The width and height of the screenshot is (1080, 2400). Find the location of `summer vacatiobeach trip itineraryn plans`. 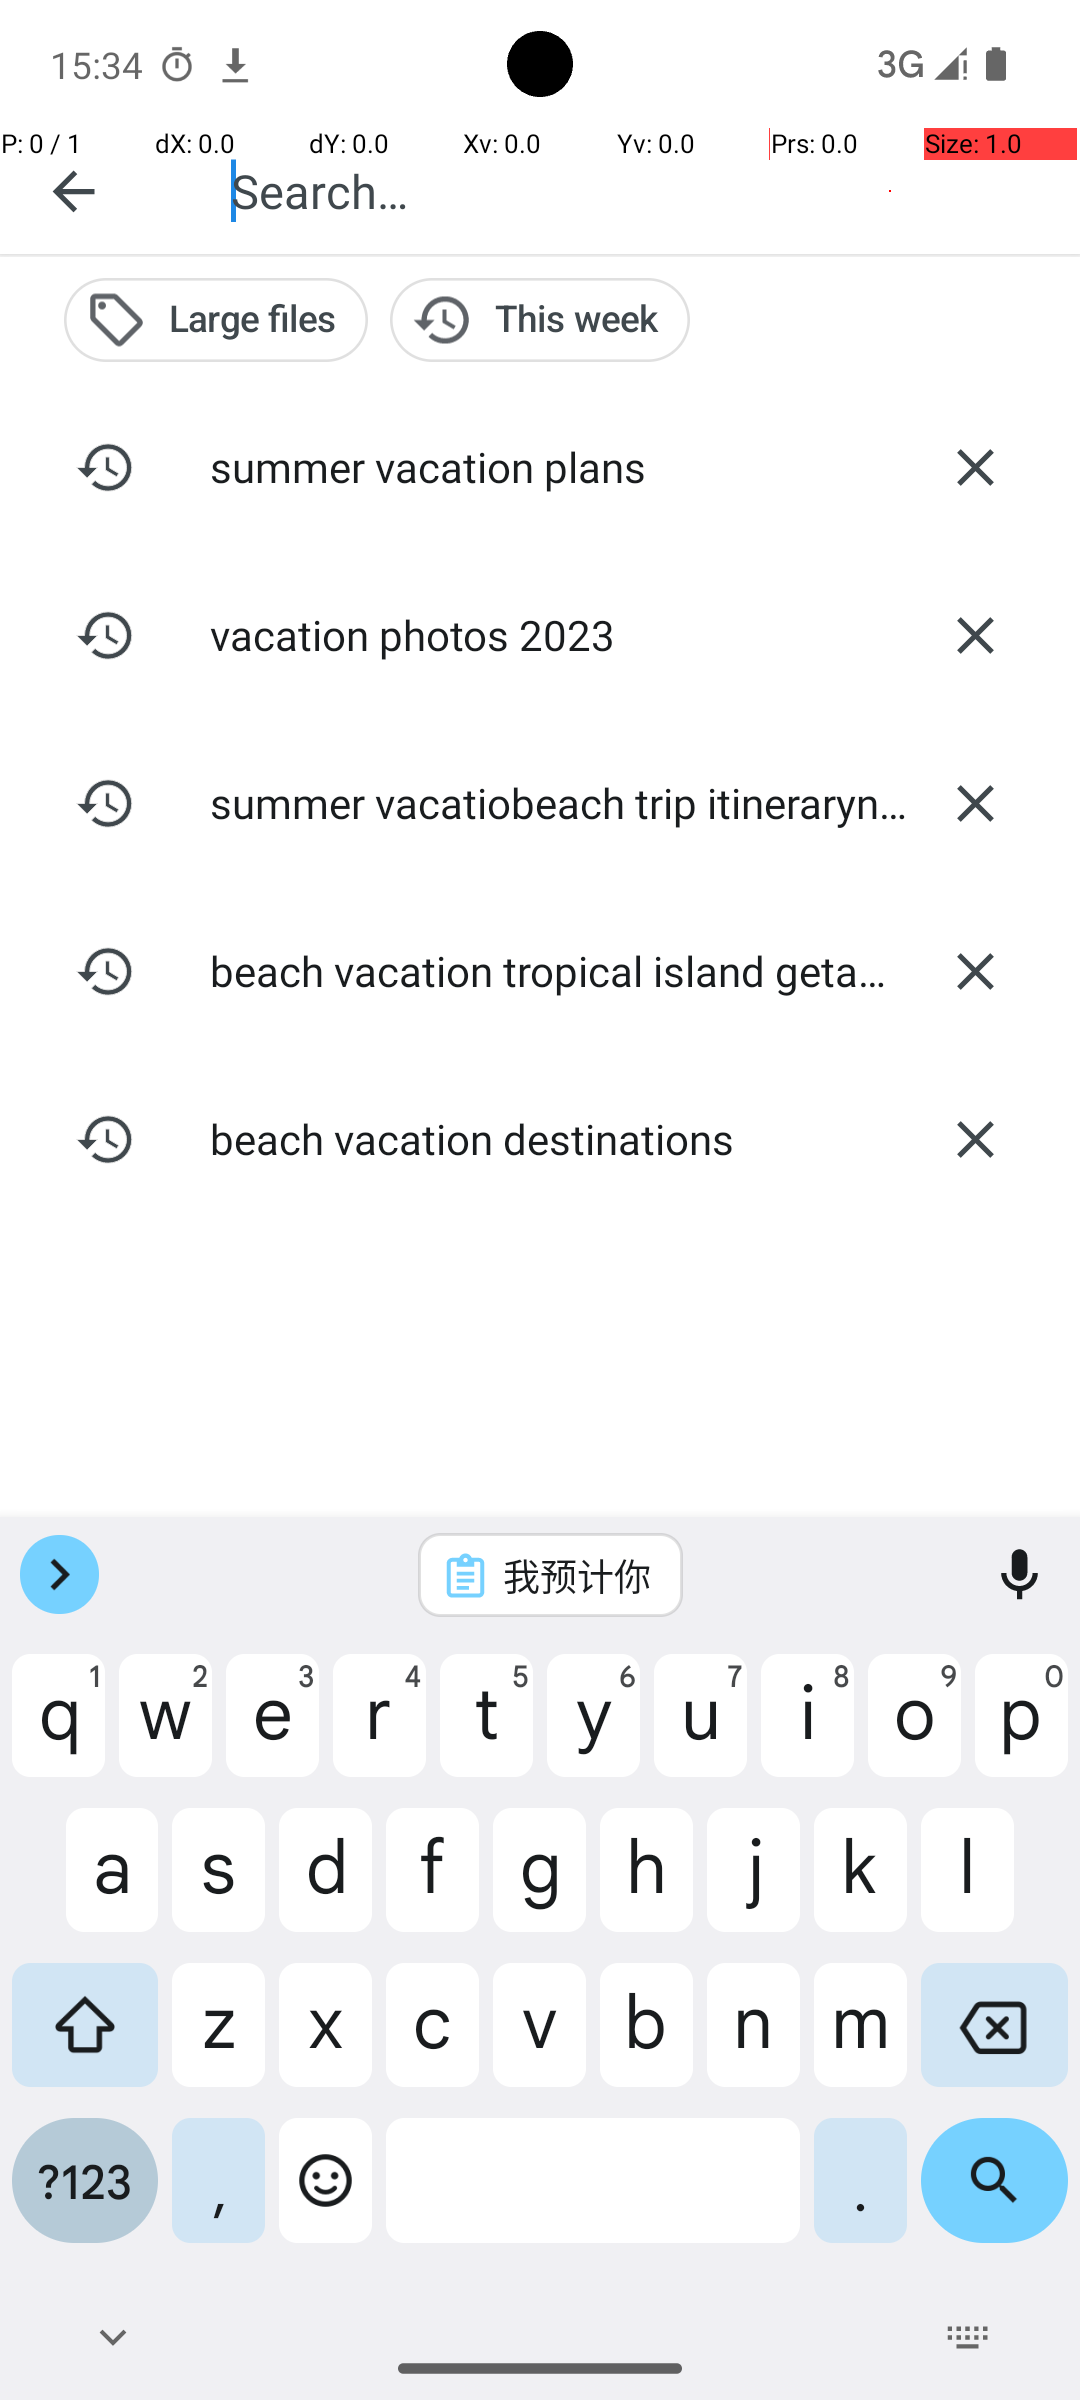

summer vacatiobeach trip itineraryn plans is located at coordinates (540, 802).